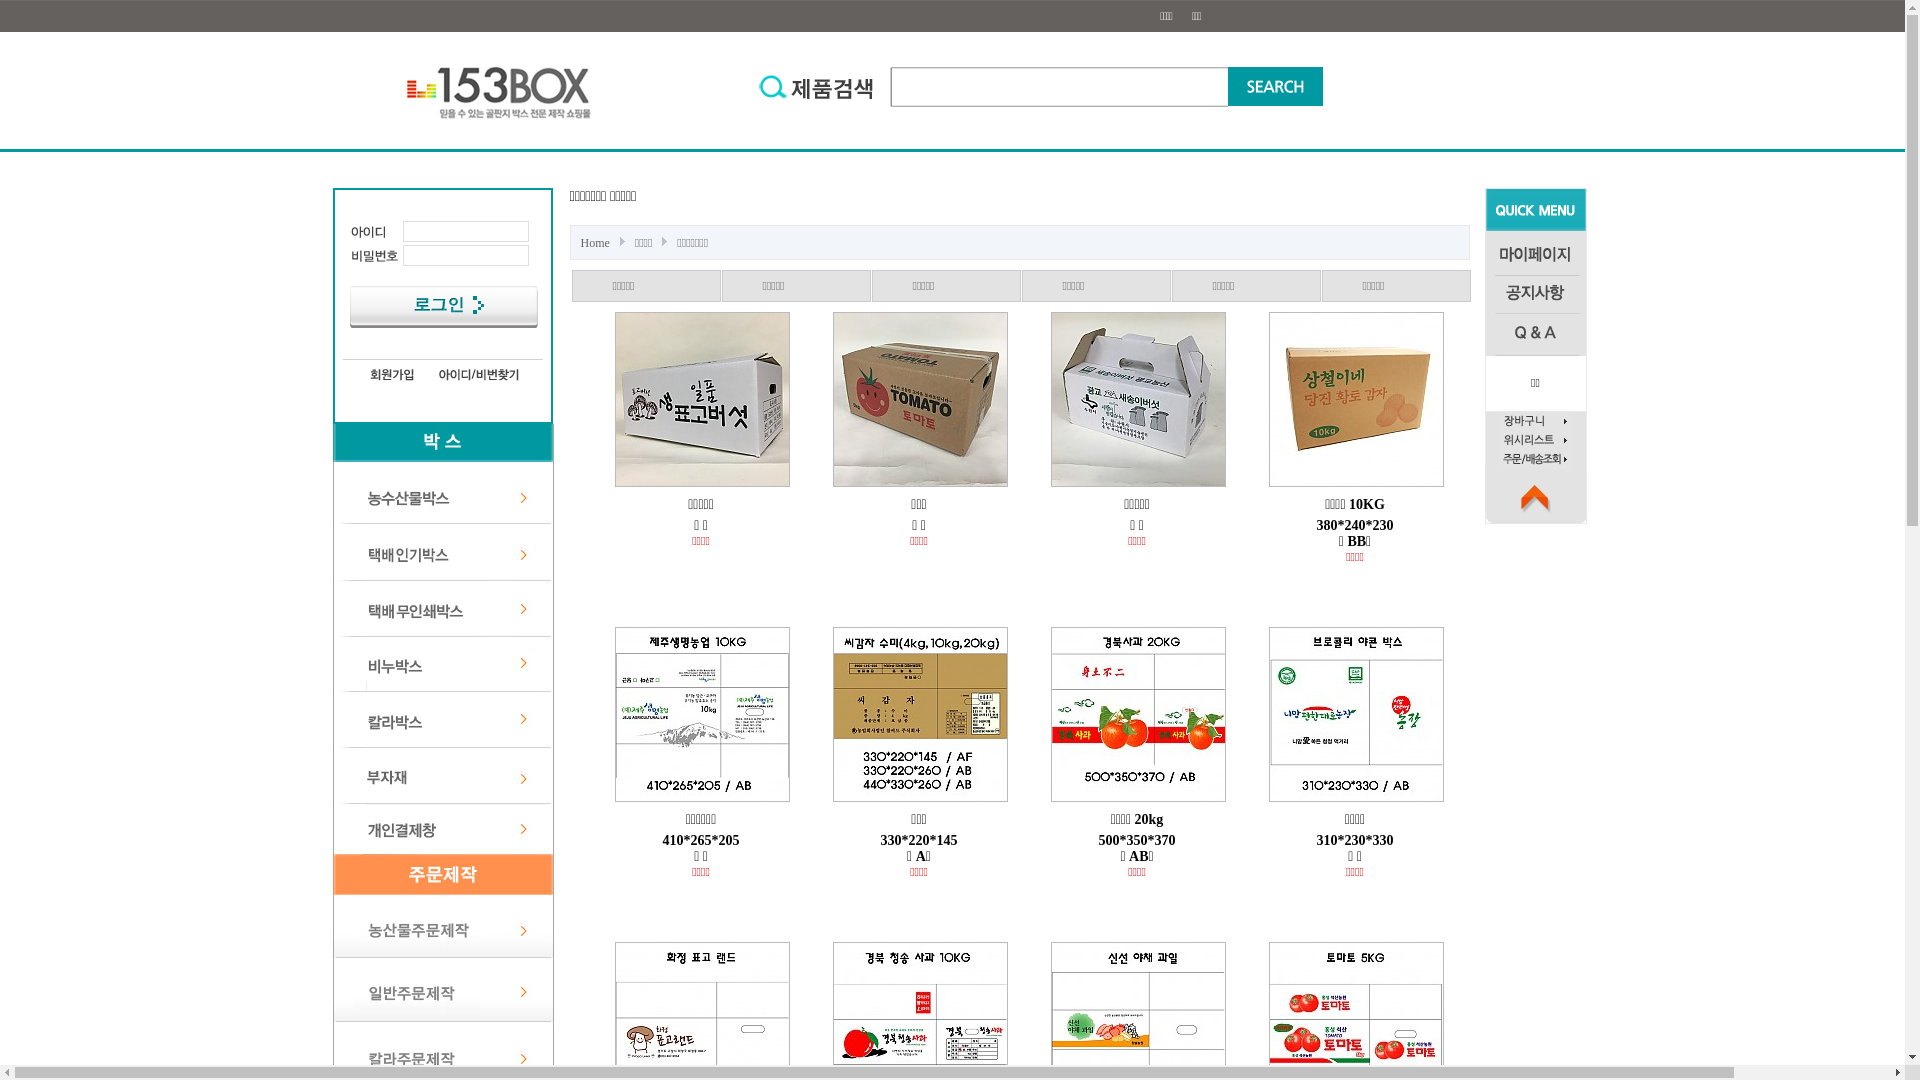 Image resolution: width=1920 pixels, height=1080 pixels. What do you see at coordinates (597, 242) in the screenshot?
I see `Home` at bounding box center [597, 242].